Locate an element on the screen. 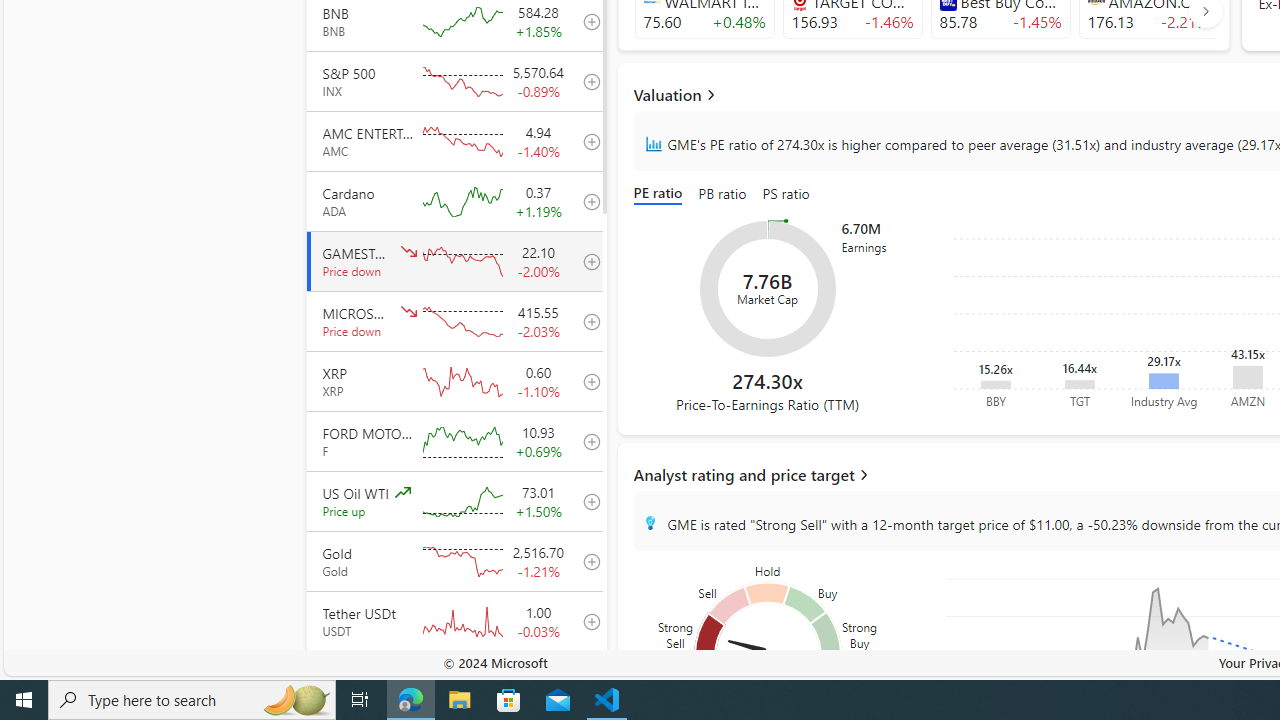 This screenshot has width=1280, height=720. PE ratio is located at coordinates (662, 194).